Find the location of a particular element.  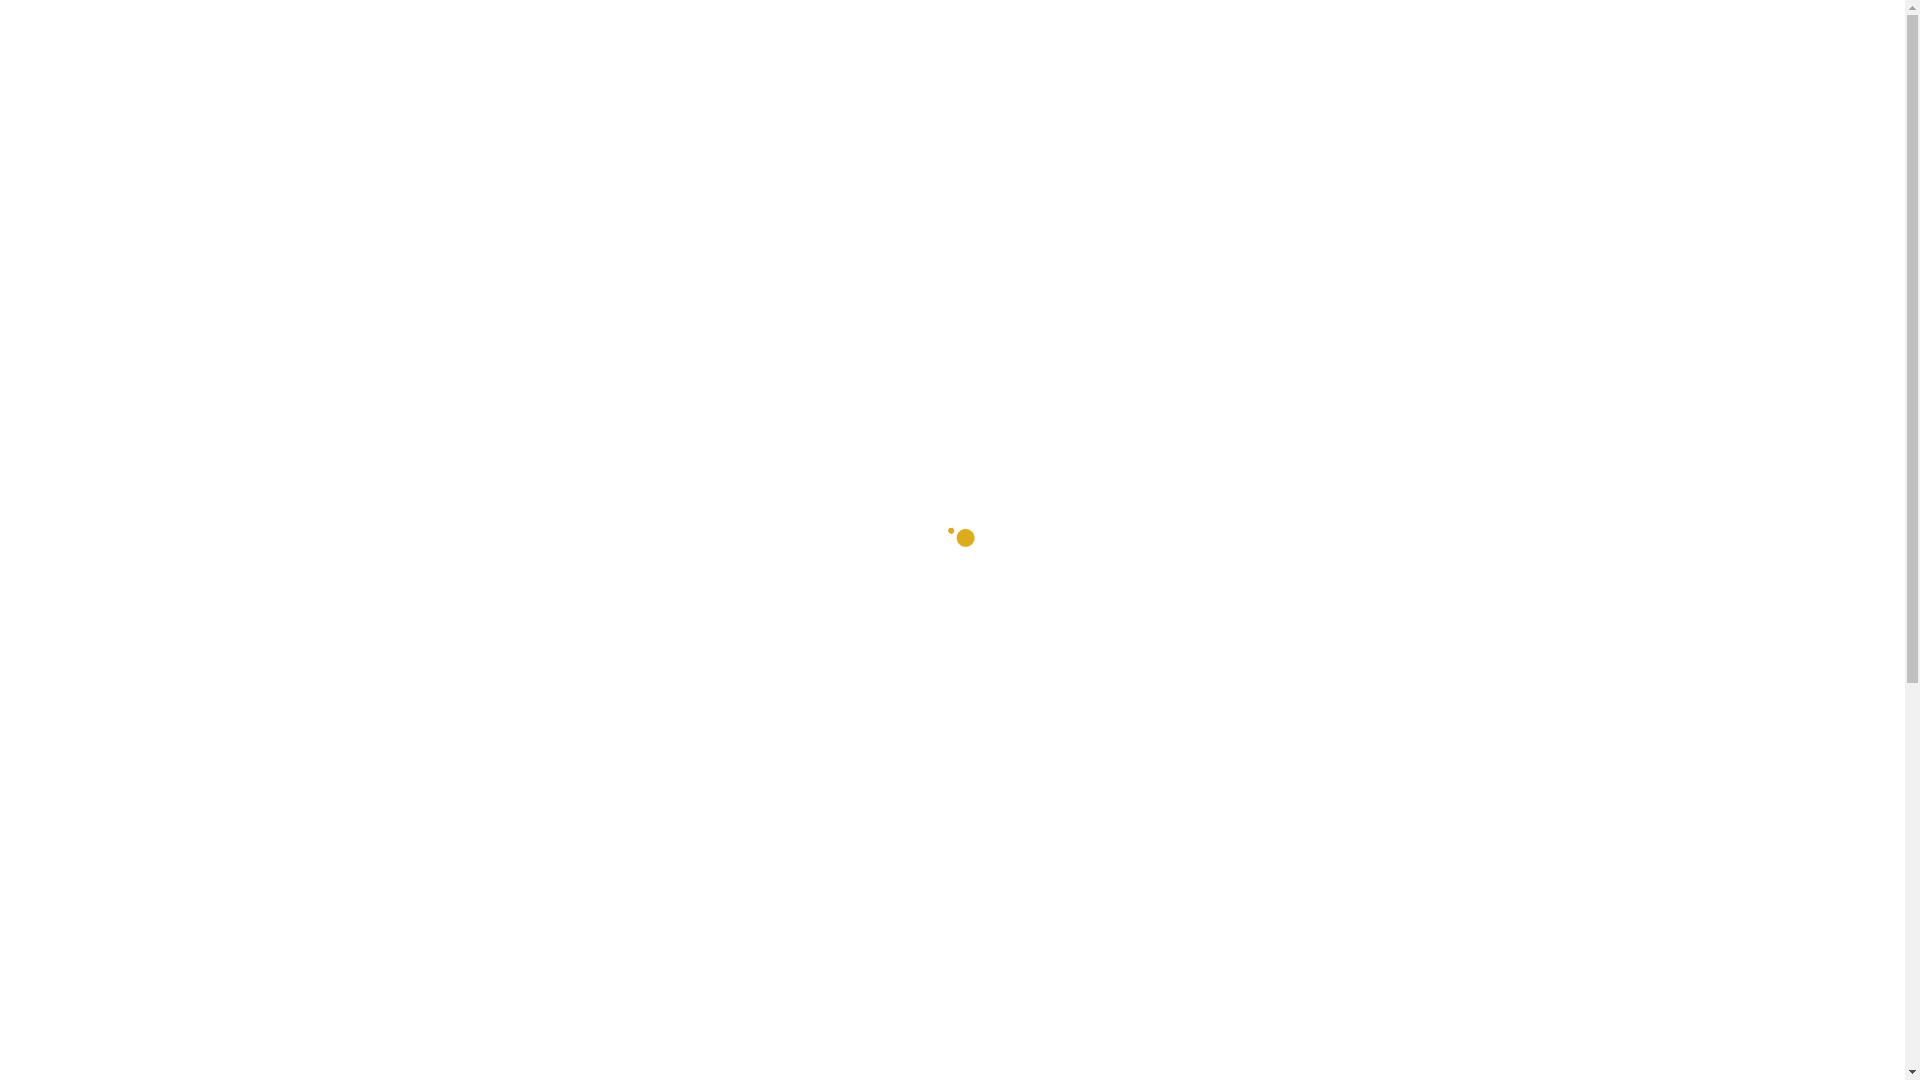

JOURNAL is located at coordinates (674, 116).